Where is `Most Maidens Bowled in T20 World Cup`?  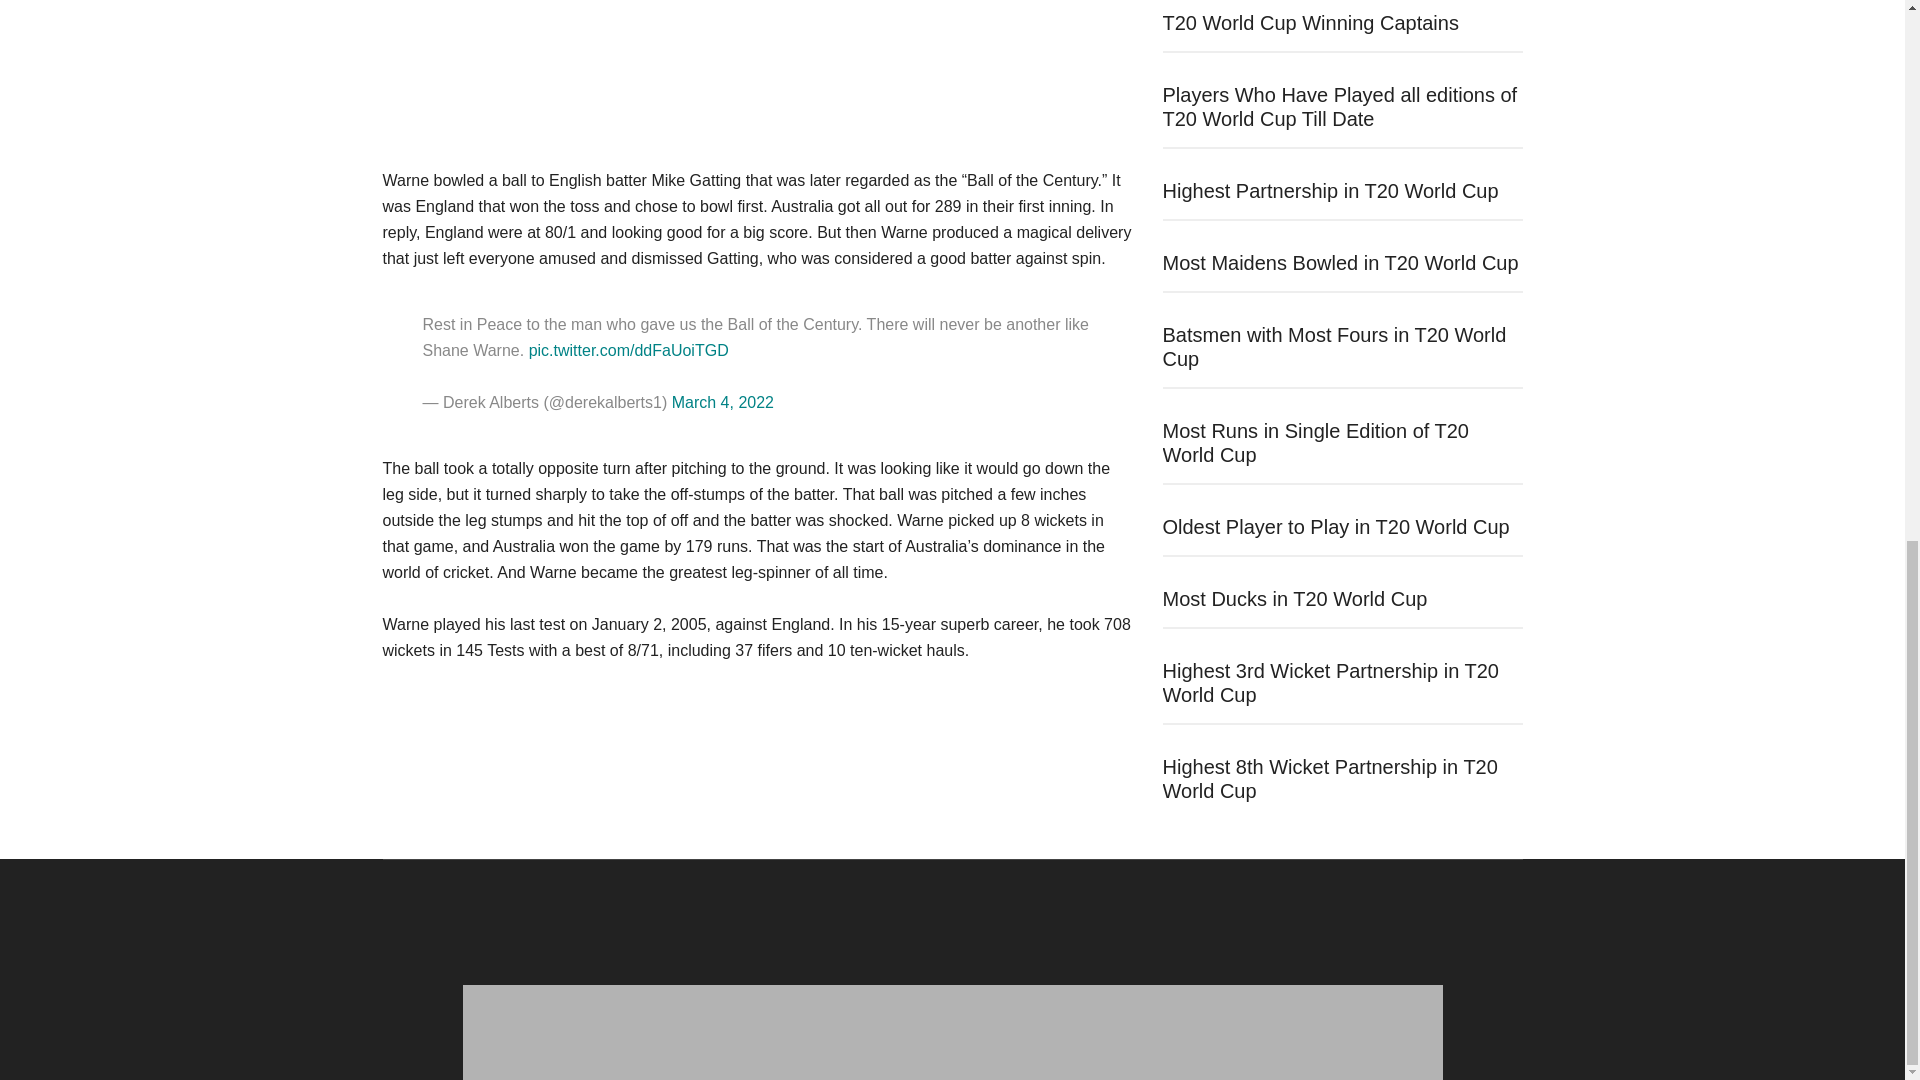
Most Maidens Bowled in T20 World Cup is located at coordinates (1340, 262).